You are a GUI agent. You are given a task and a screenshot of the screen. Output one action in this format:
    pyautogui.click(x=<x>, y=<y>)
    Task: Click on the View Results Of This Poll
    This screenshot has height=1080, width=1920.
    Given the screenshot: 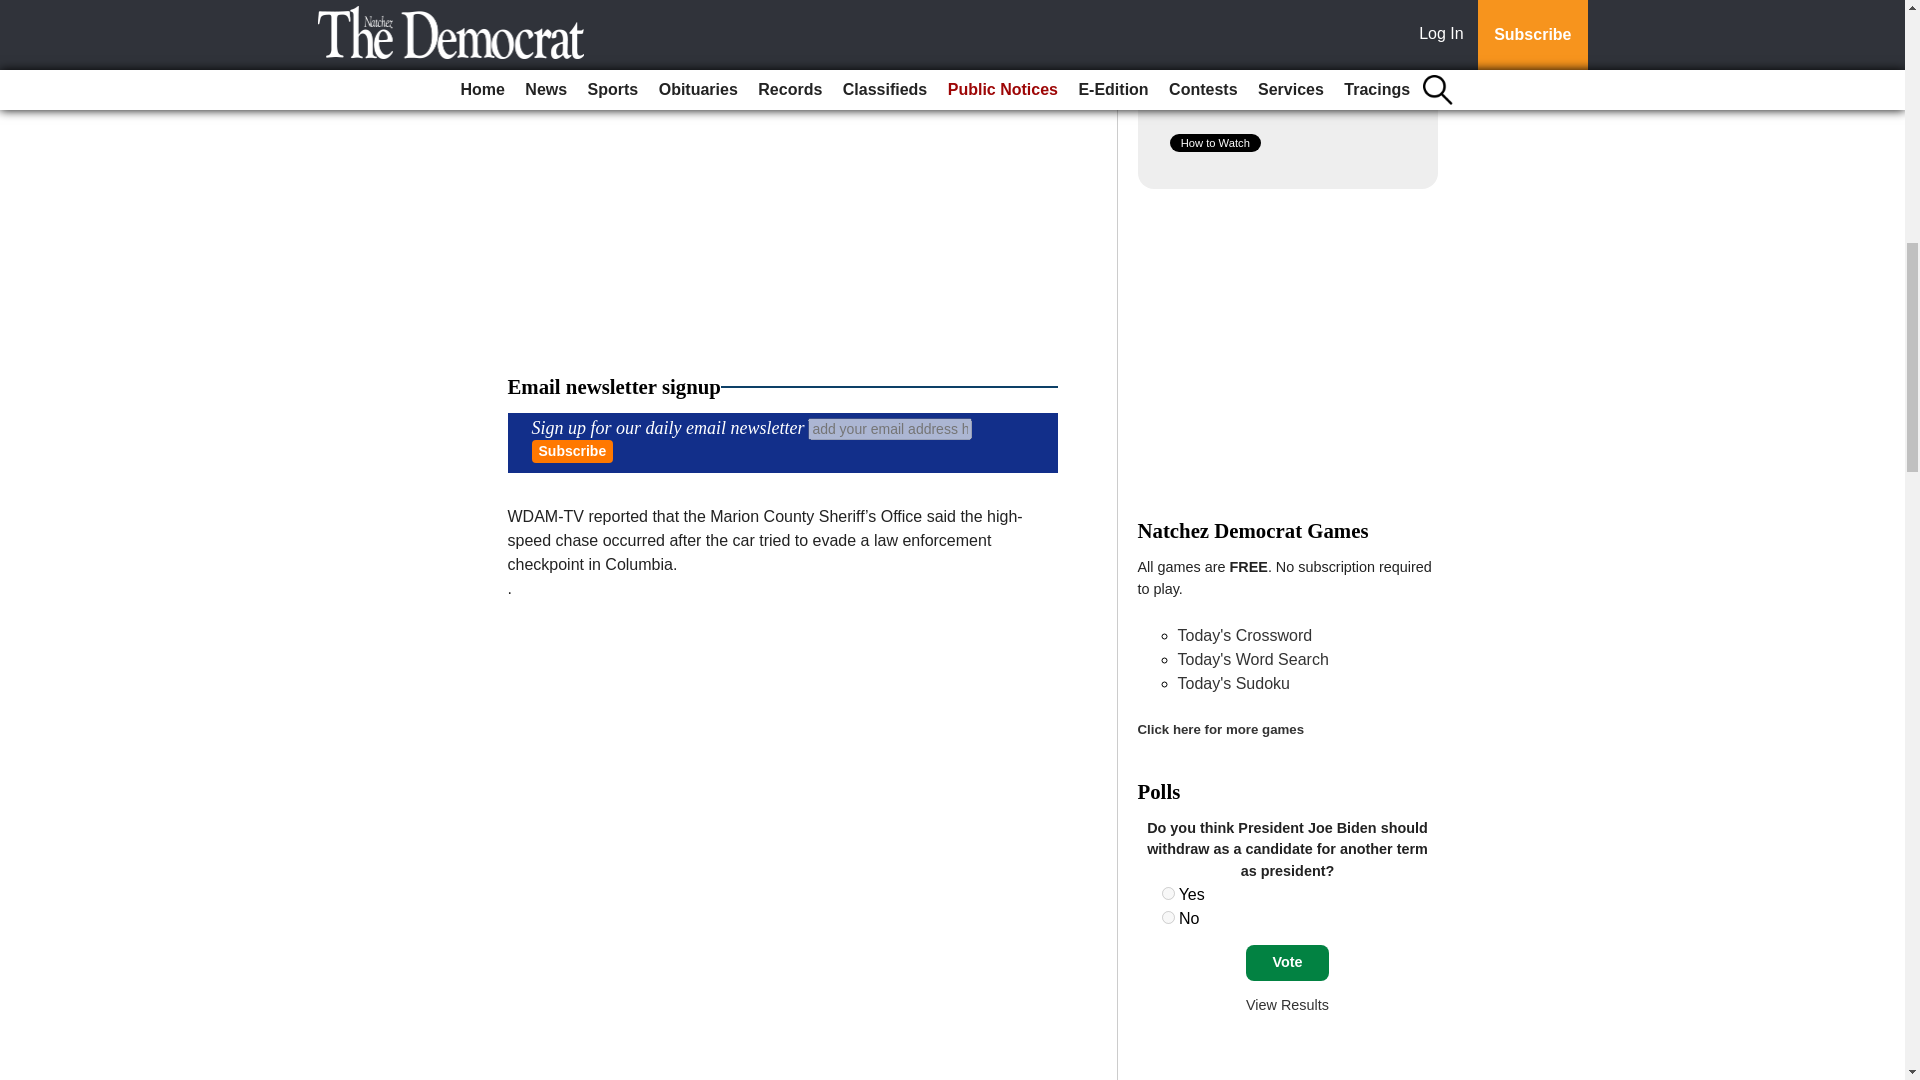 What is the action you would take?
    pyautogui.click(x=1287, y=1004)
    